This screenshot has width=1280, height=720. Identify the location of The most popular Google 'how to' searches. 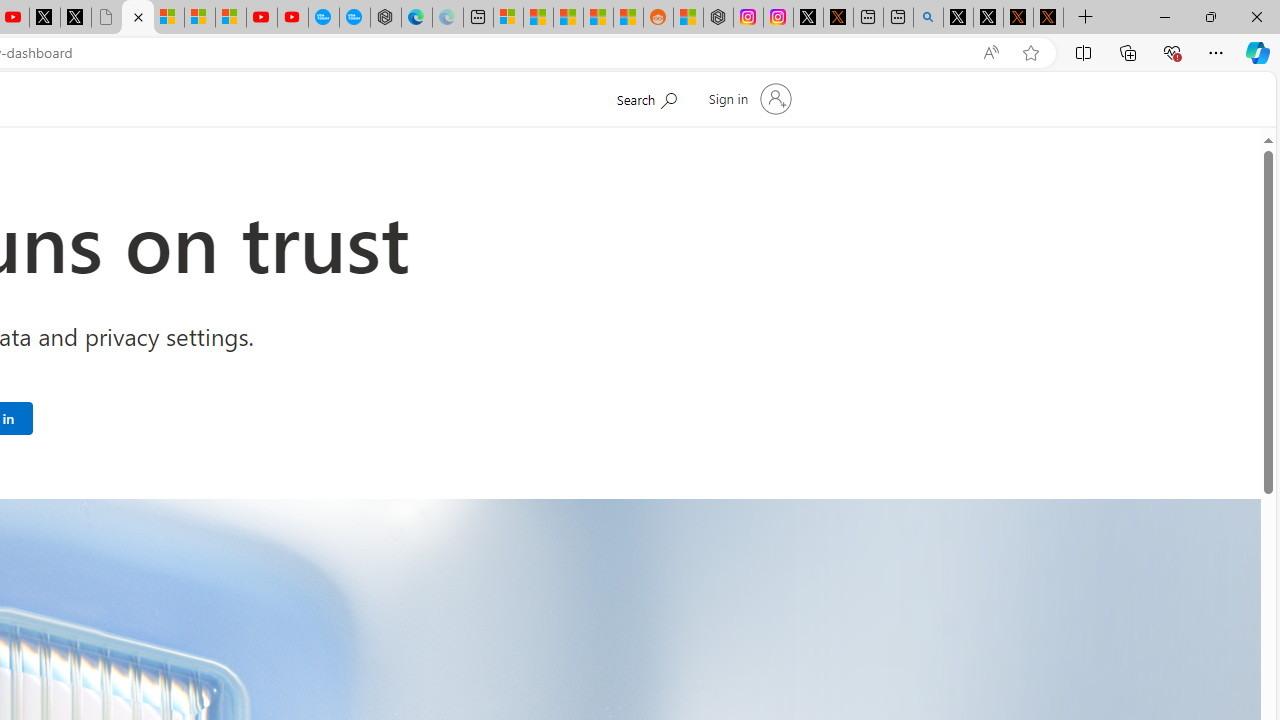
(354, 18).